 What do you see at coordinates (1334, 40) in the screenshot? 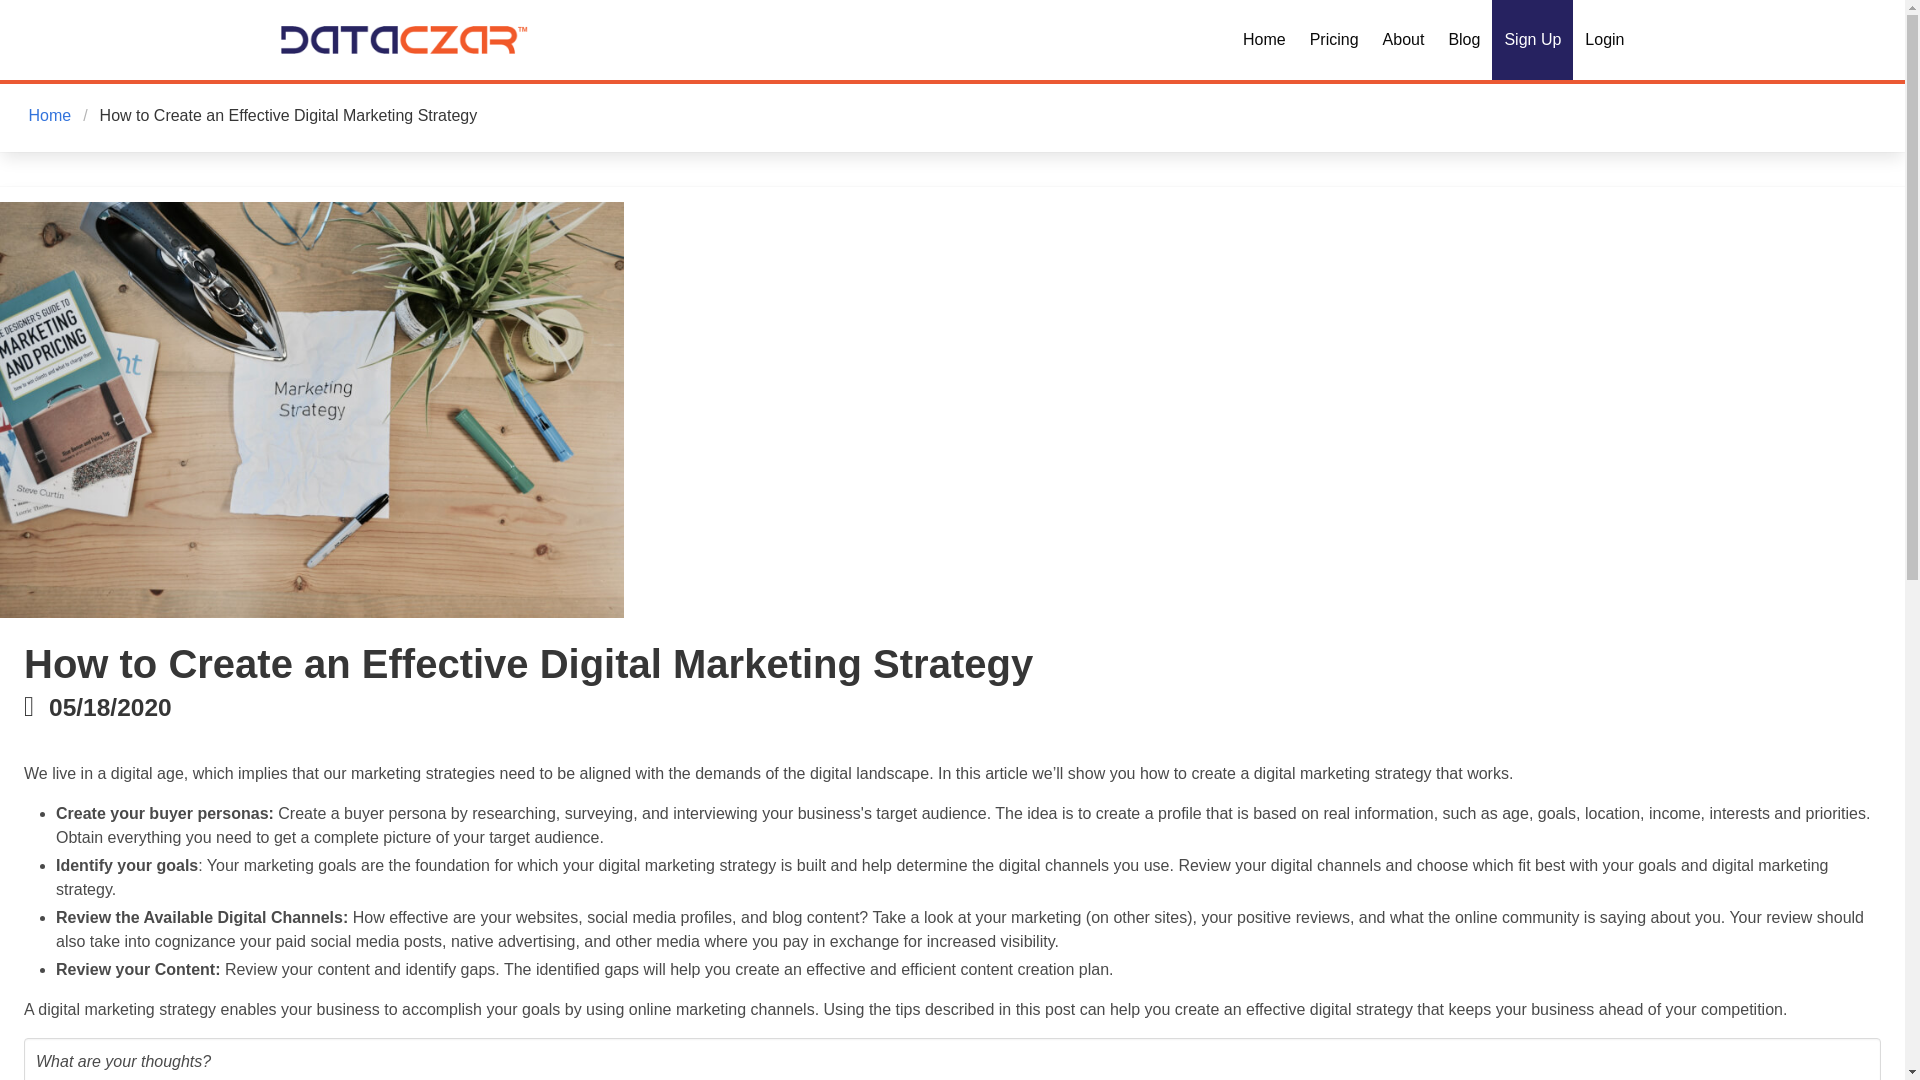
I see `Pricing` at bounding box center [1334, 40].